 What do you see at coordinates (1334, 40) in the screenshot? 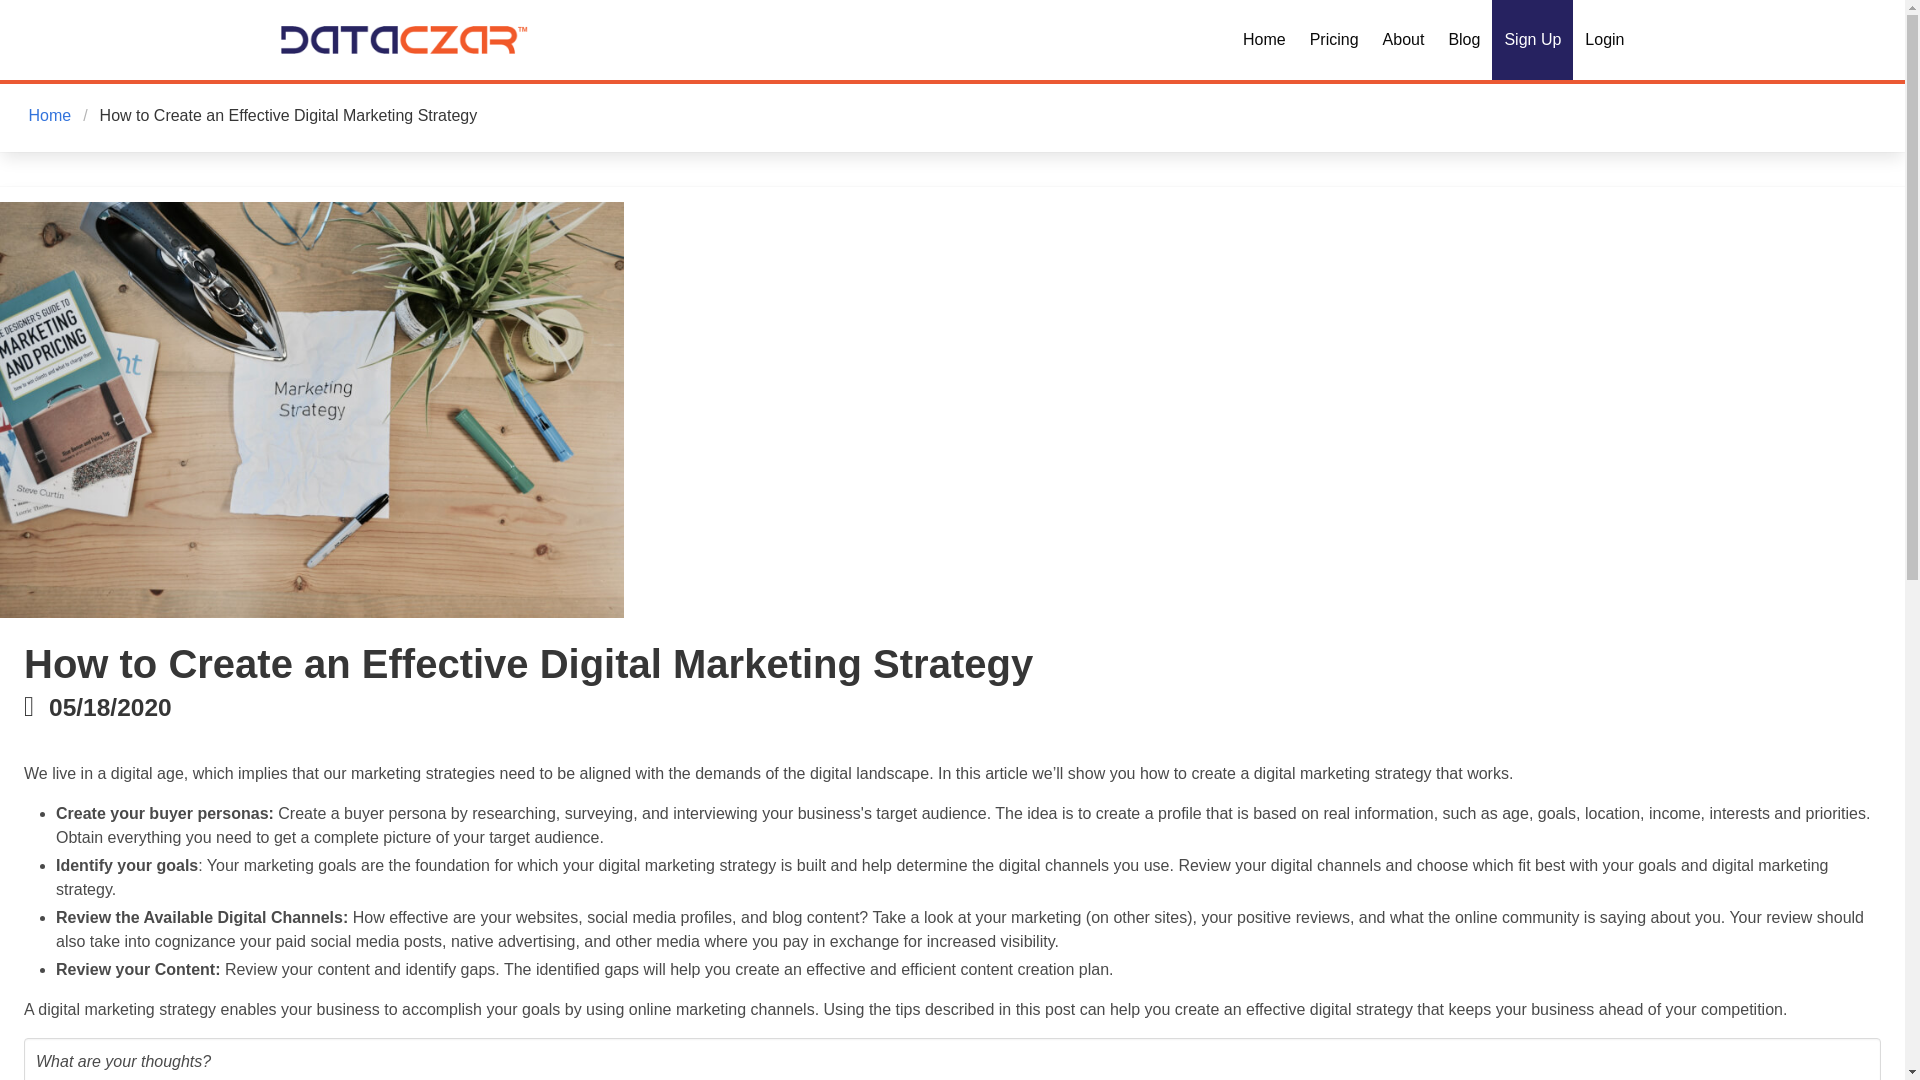
I see `Pricing` at bounding box center [1334, 40].